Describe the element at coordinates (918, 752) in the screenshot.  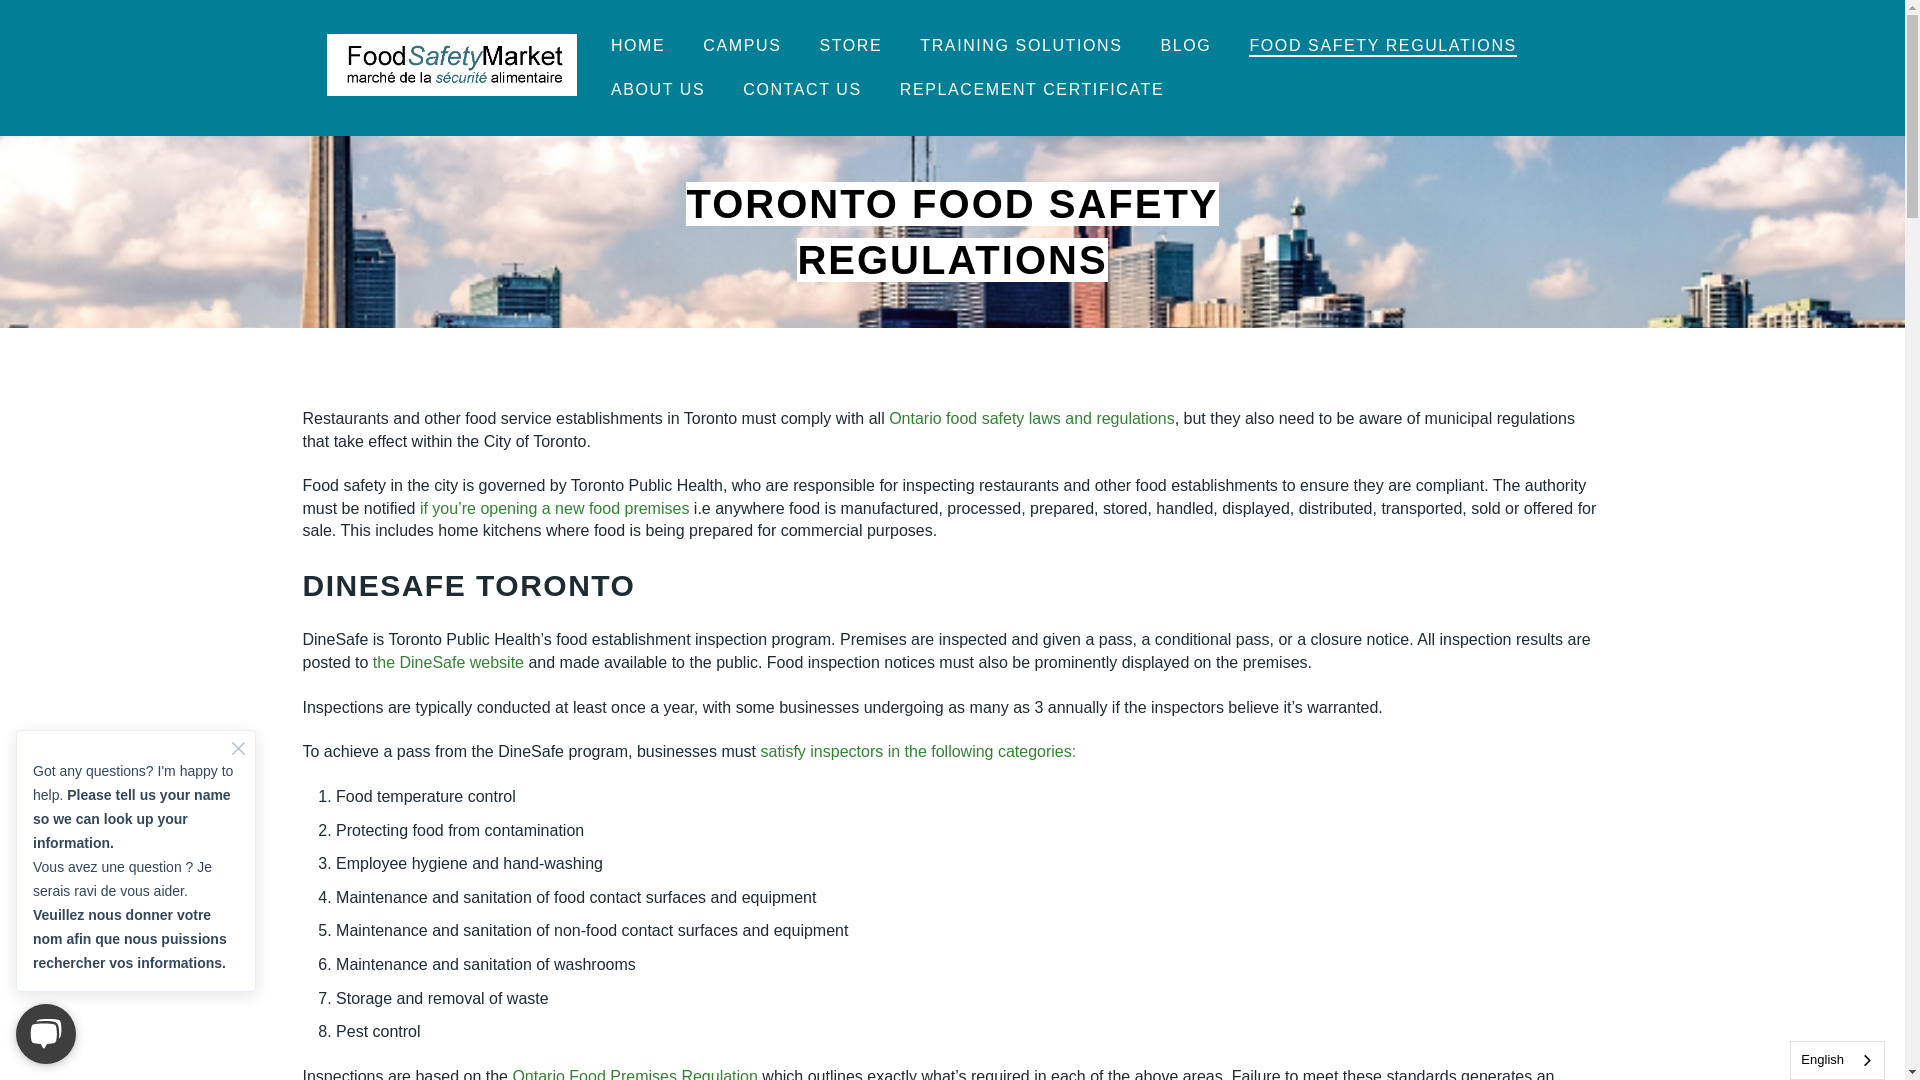
I see `satisfy inspectors in the following categories:` at that location.